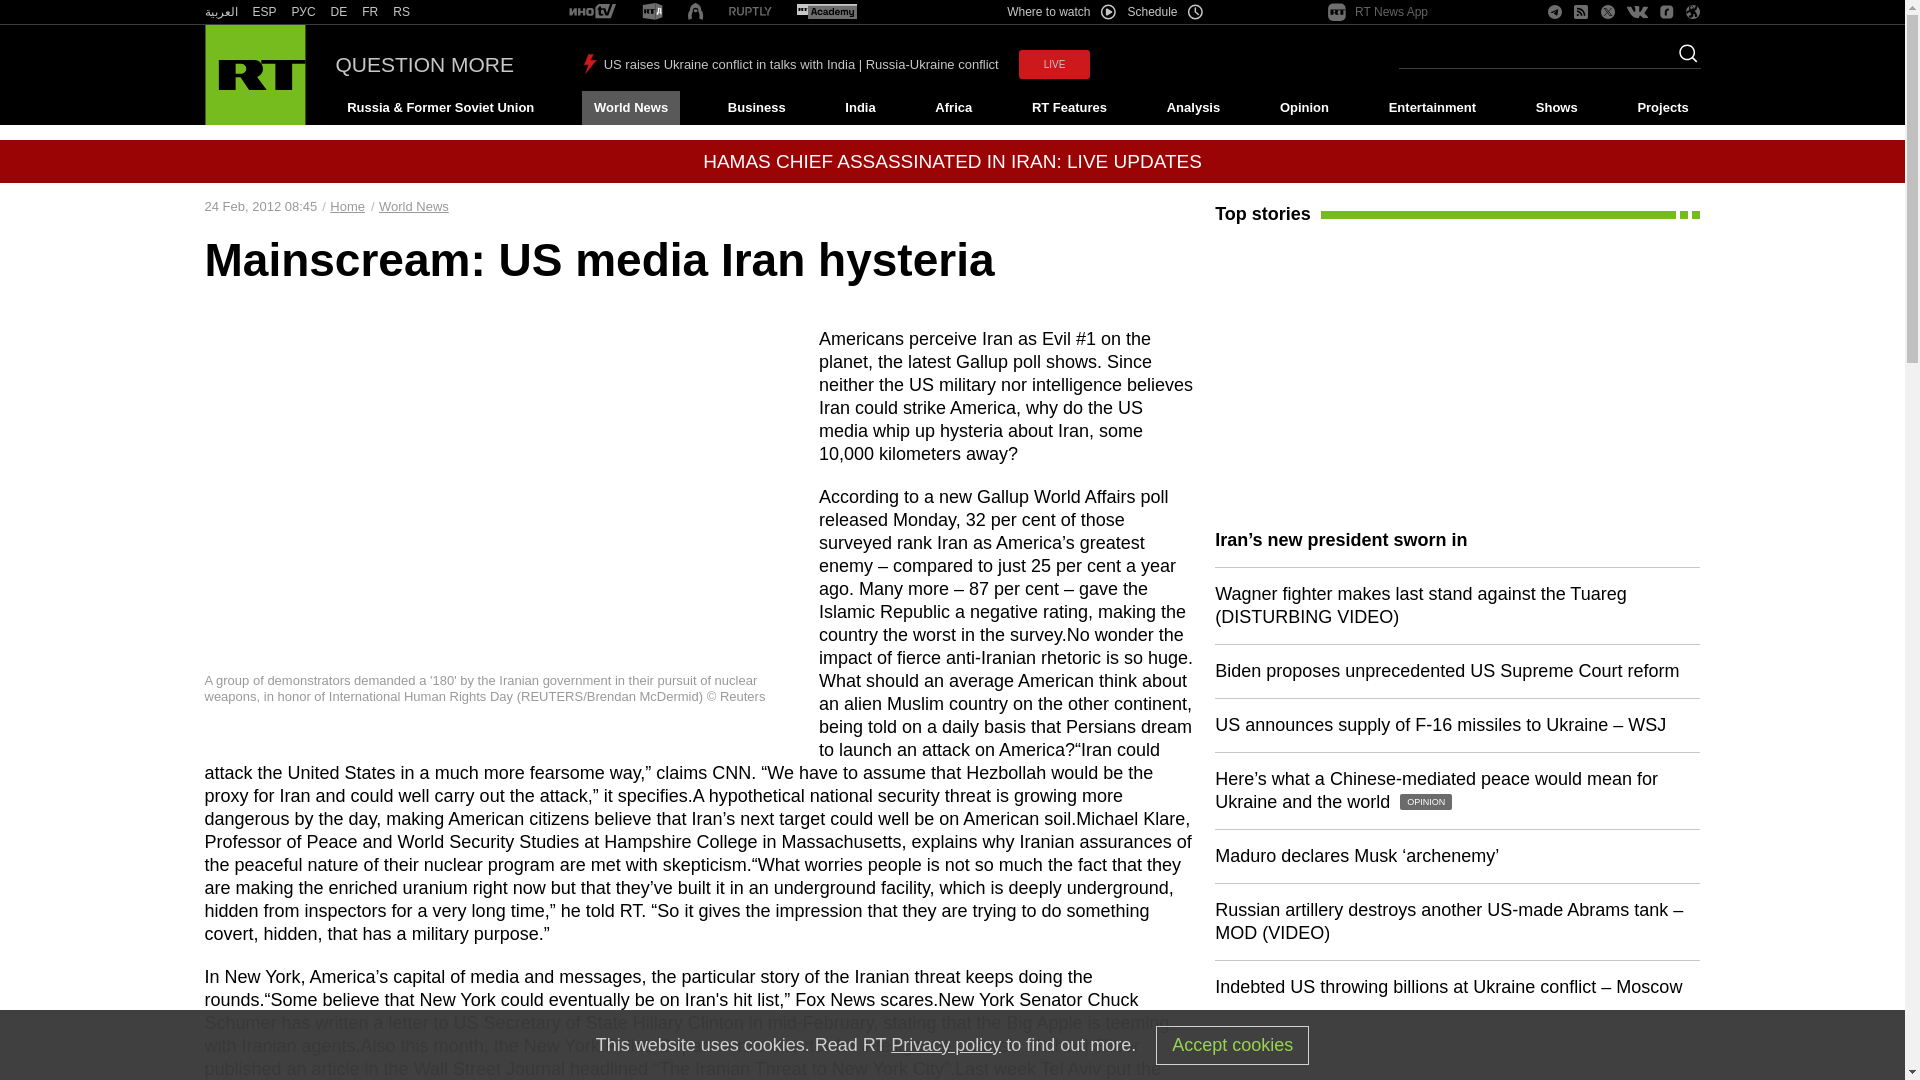 The image size is (1920, 1080). I want to click on Opinion, so click(1304, 108).